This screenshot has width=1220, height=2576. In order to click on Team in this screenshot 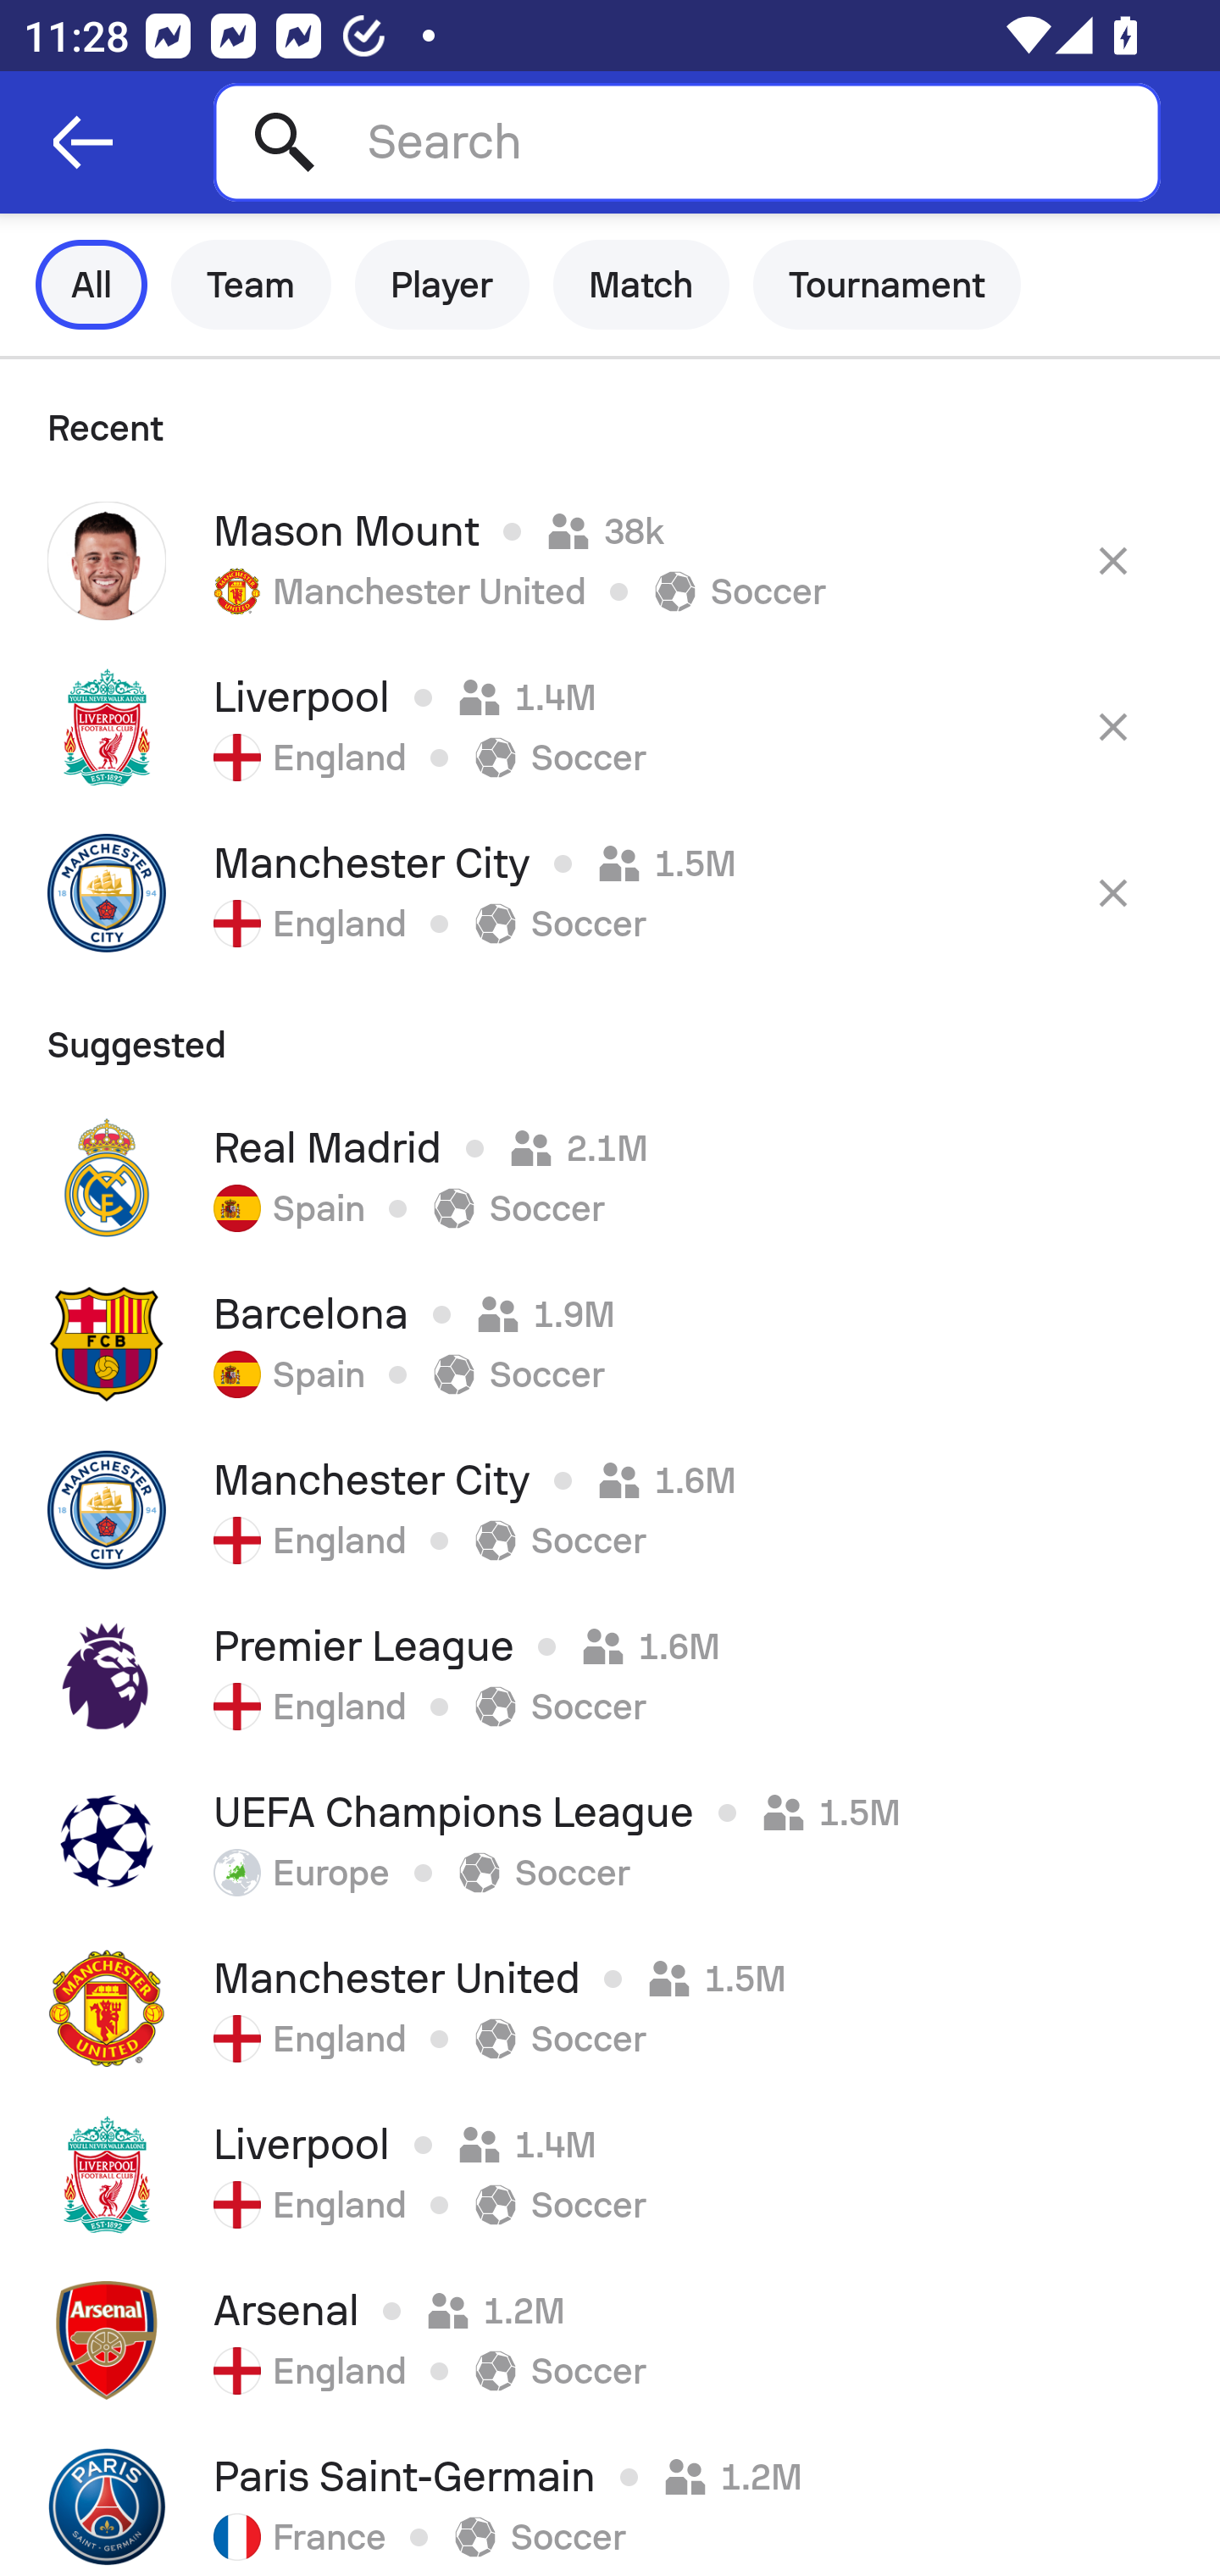, I will do `click(251, 285)`.